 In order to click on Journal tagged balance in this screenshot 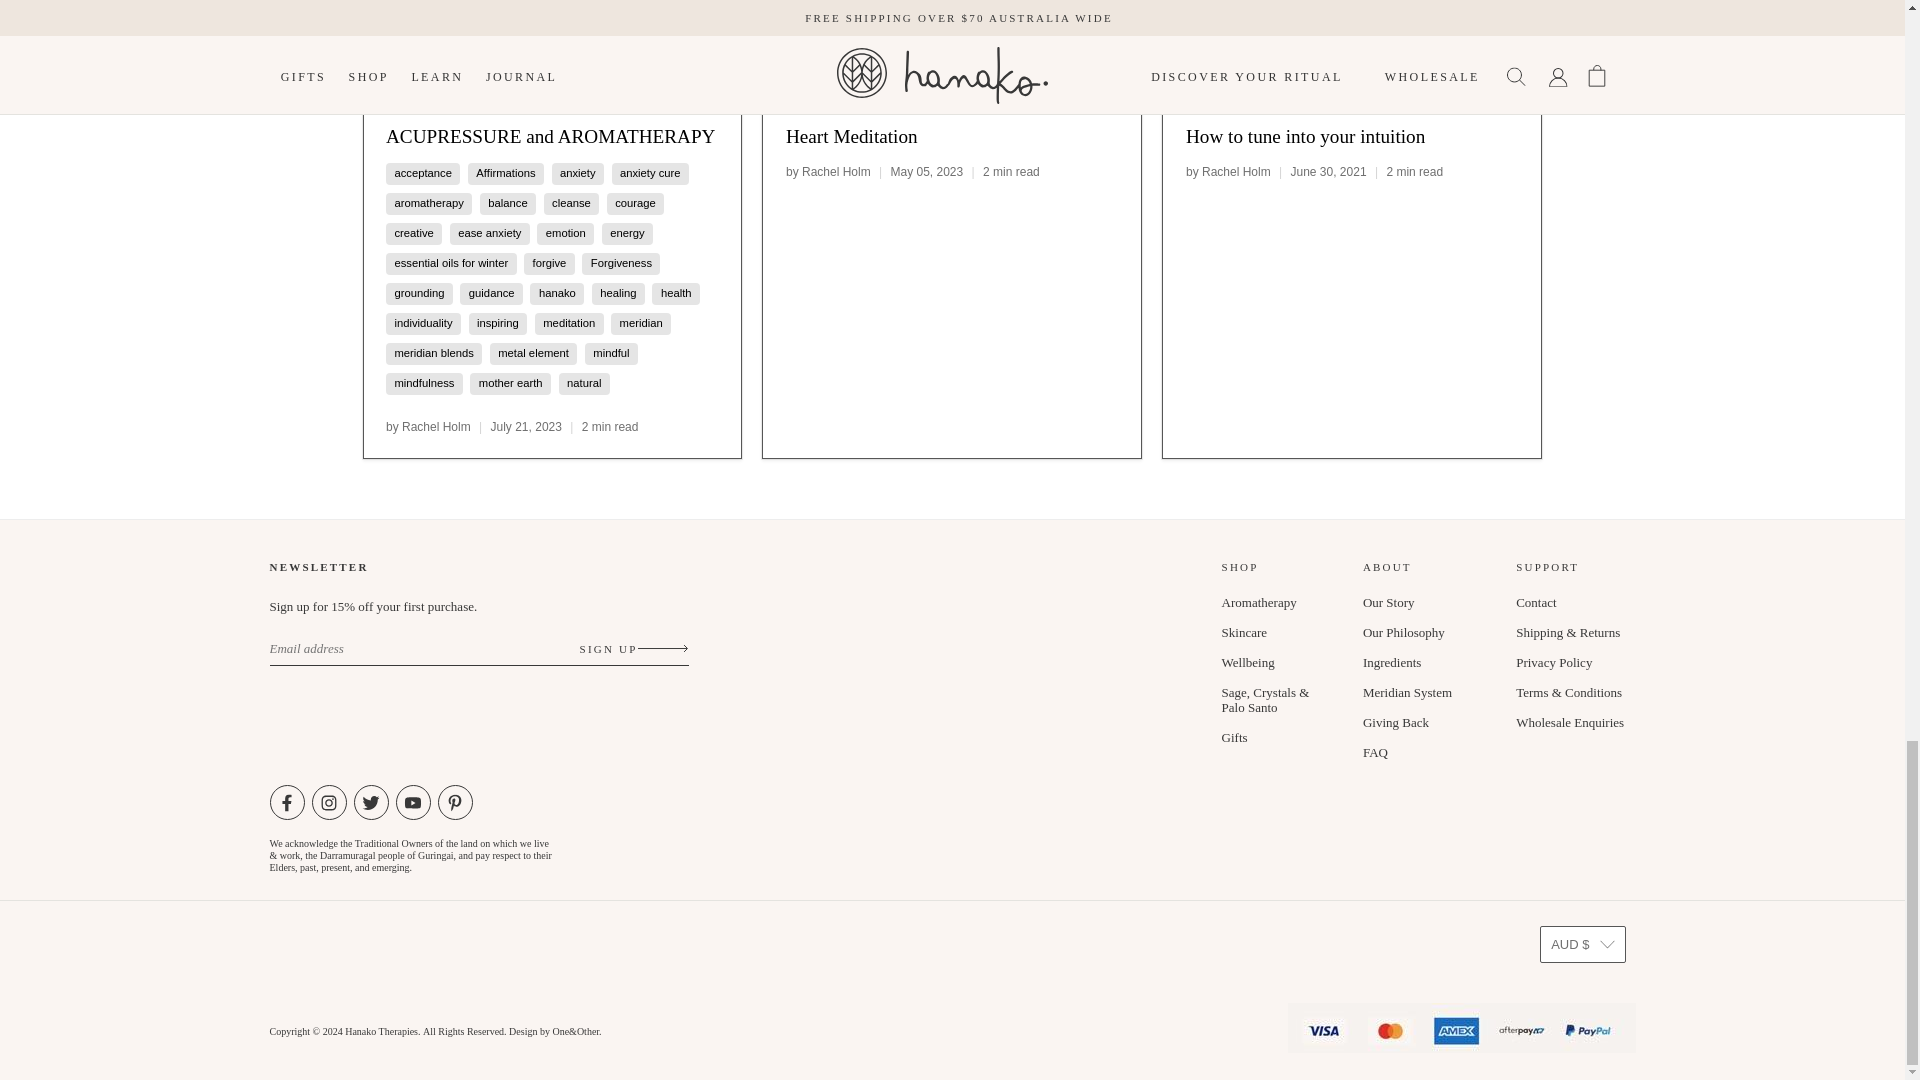, I will do `click(506, 203)`.